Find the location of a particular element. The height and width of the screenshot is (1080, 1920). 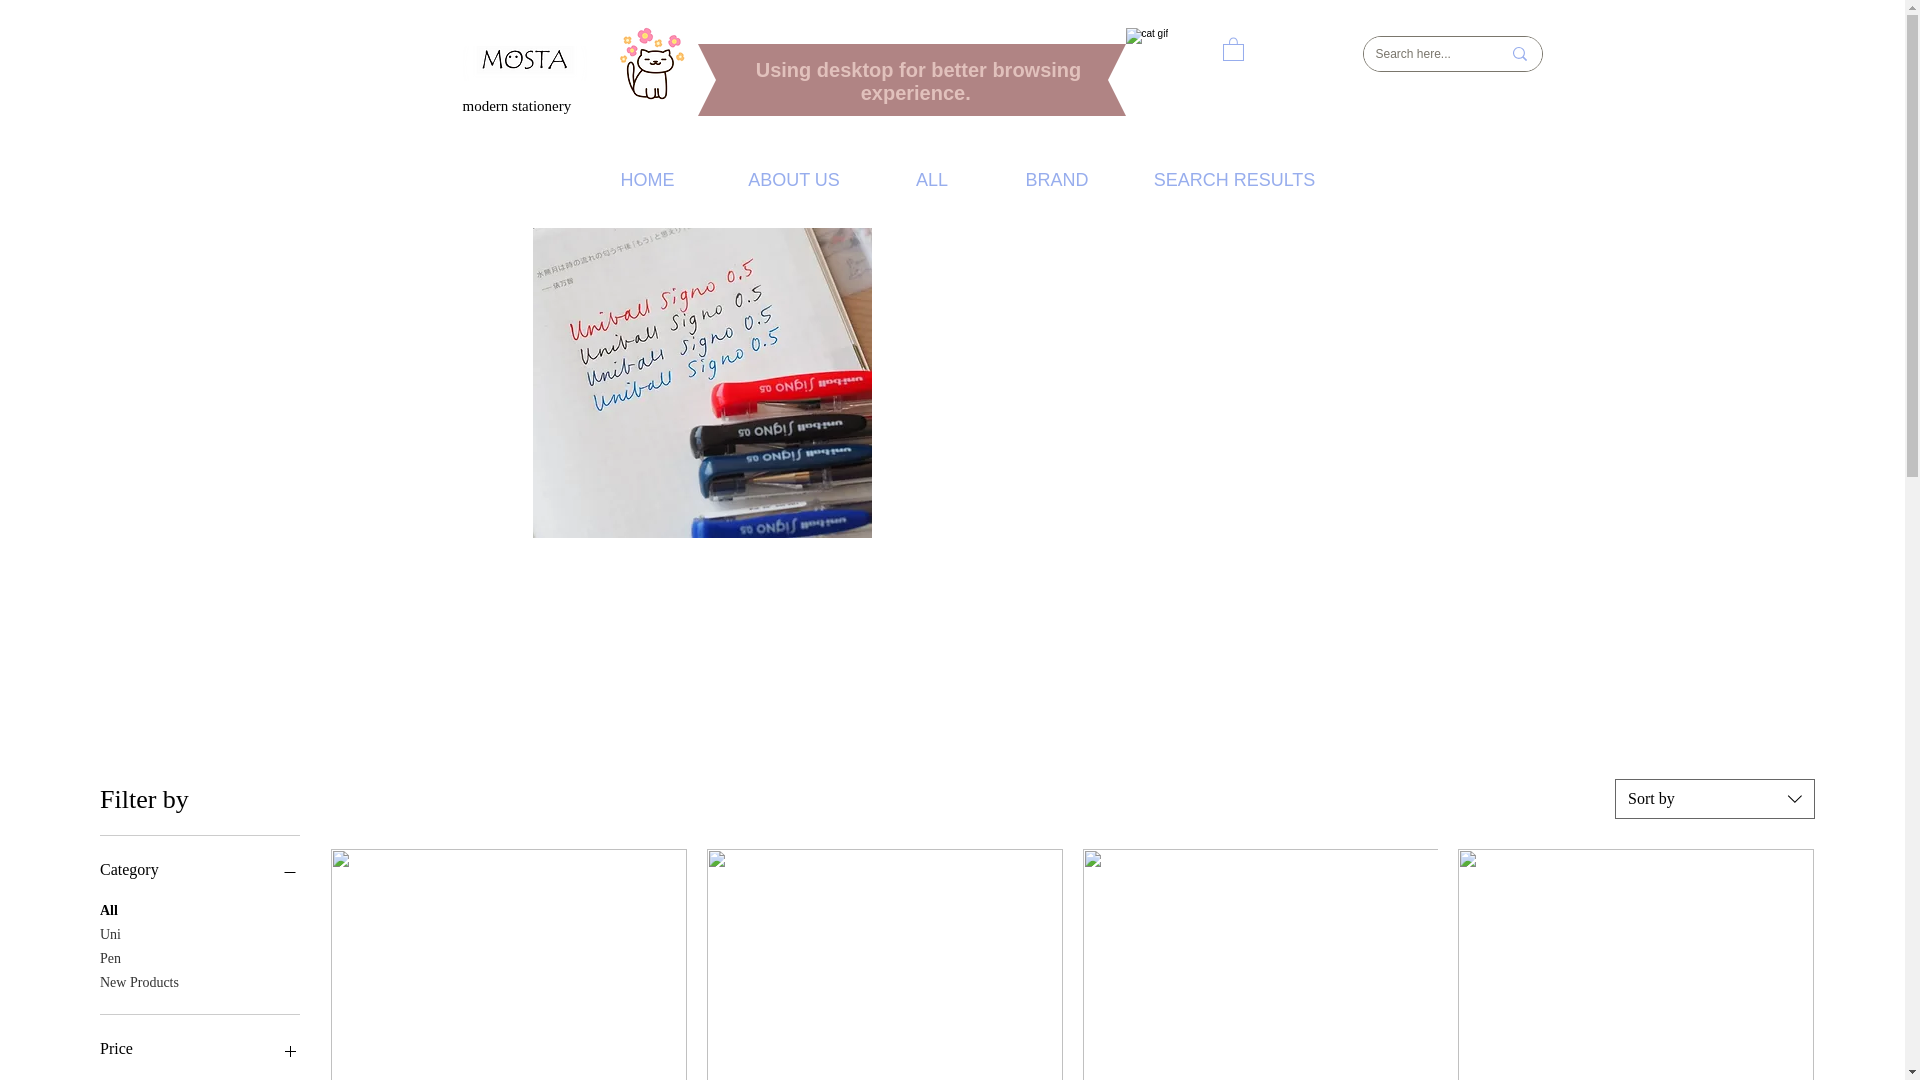

Price is located at coordinates (199, 1048).